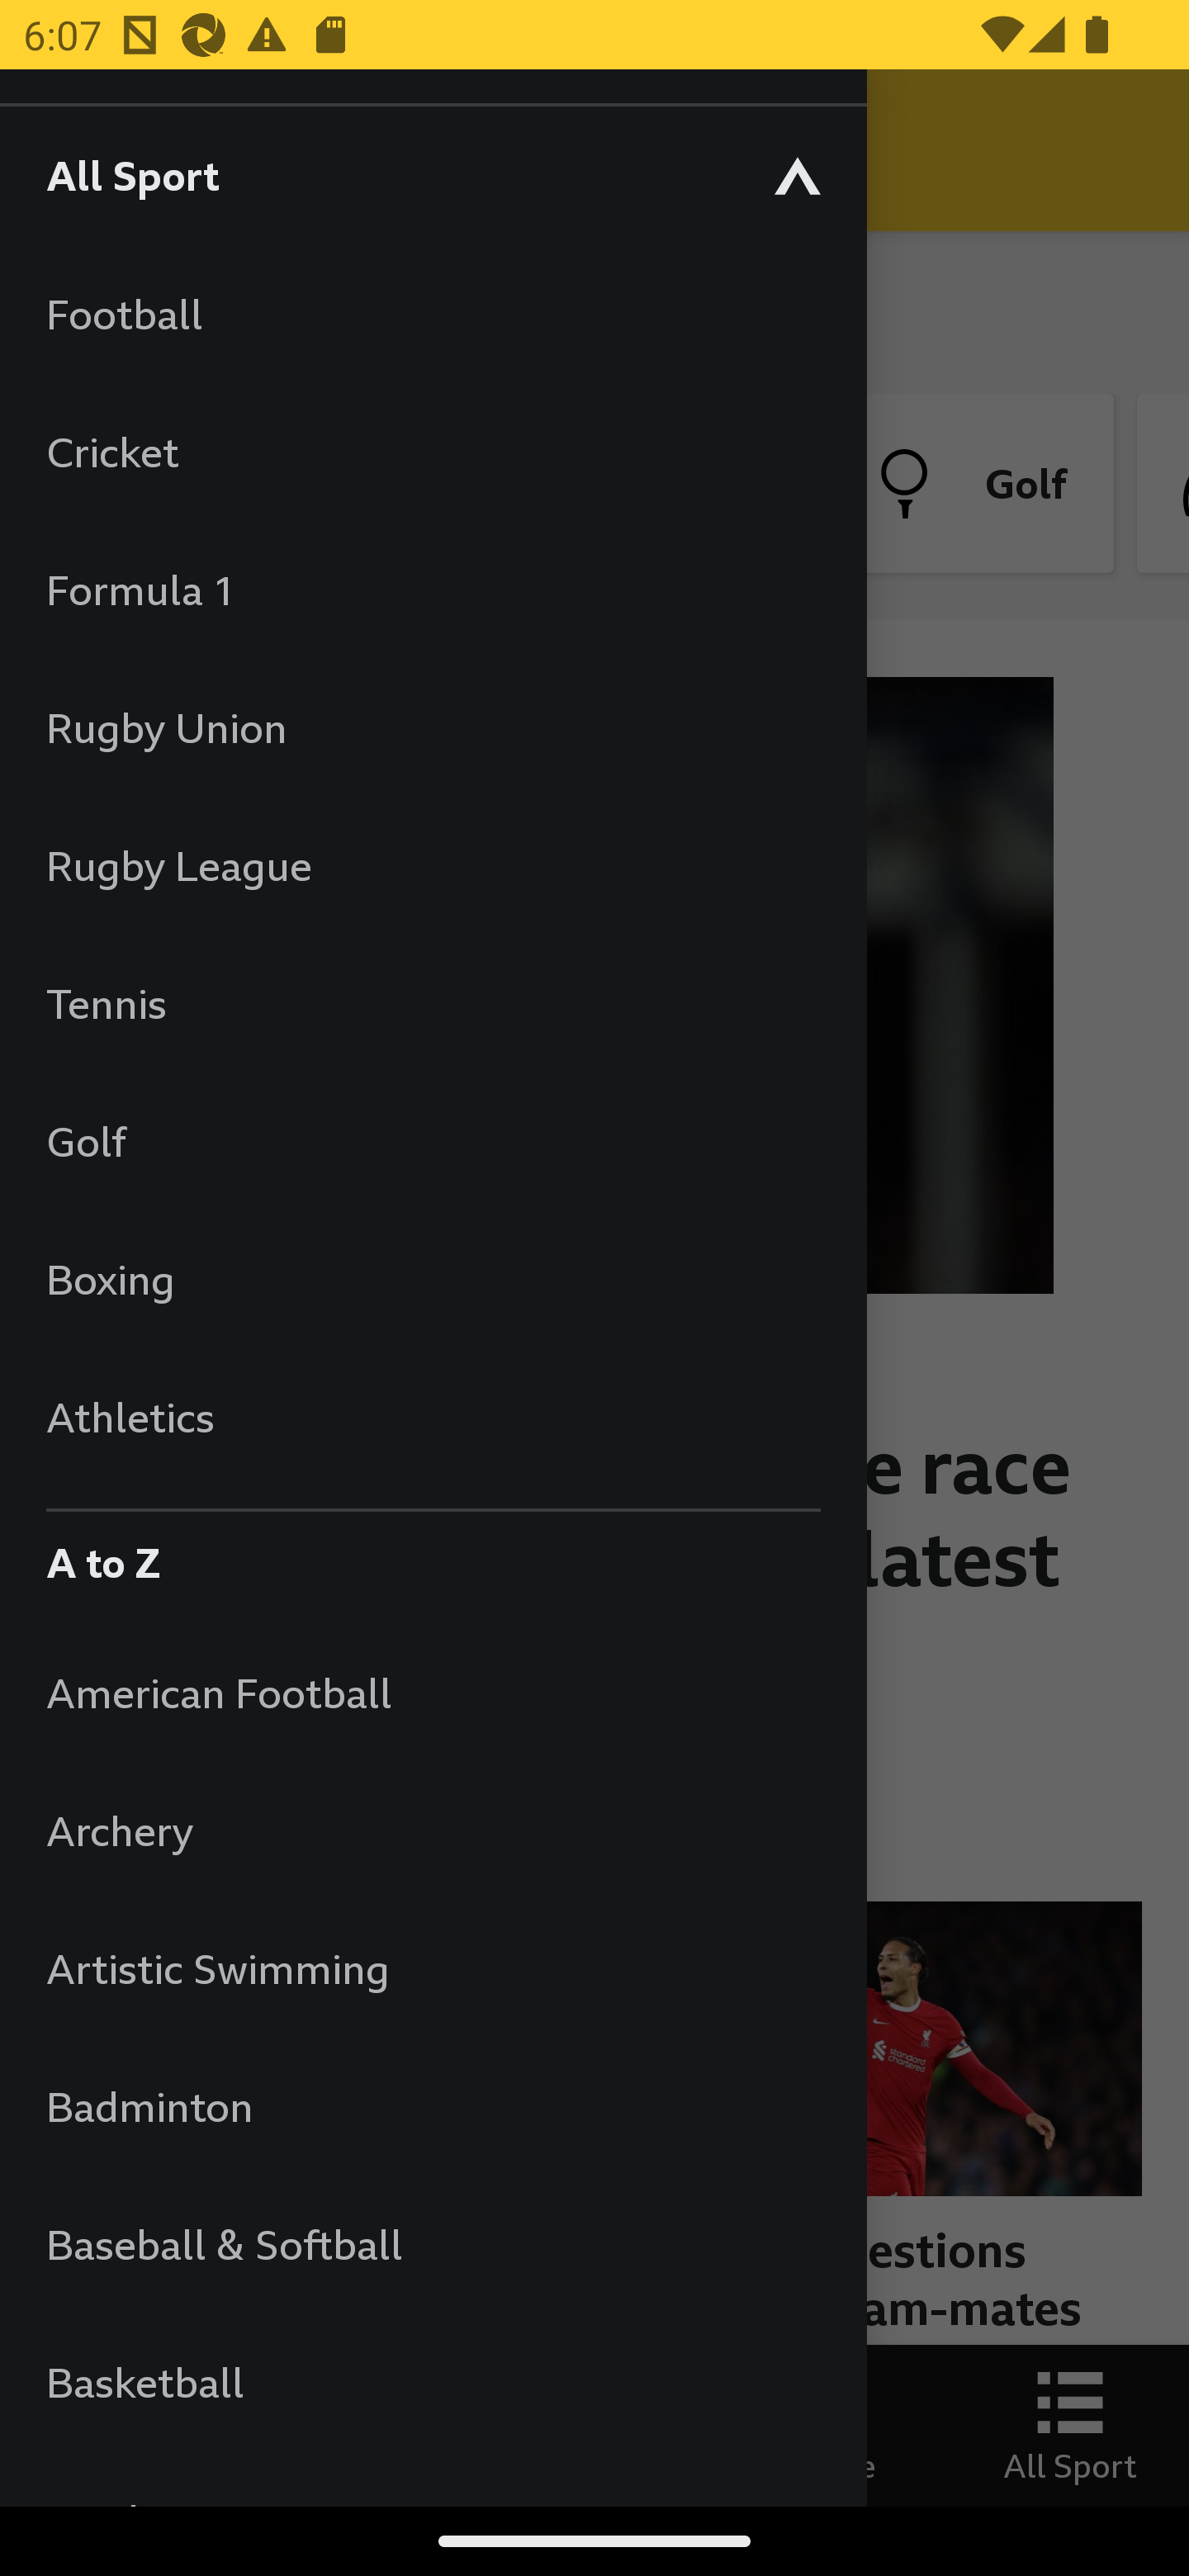 This screenshot has width=1189, height=2576. Describe the element at coordinates (433, 2383) in the screenshot. I see `Basketball` at that location.